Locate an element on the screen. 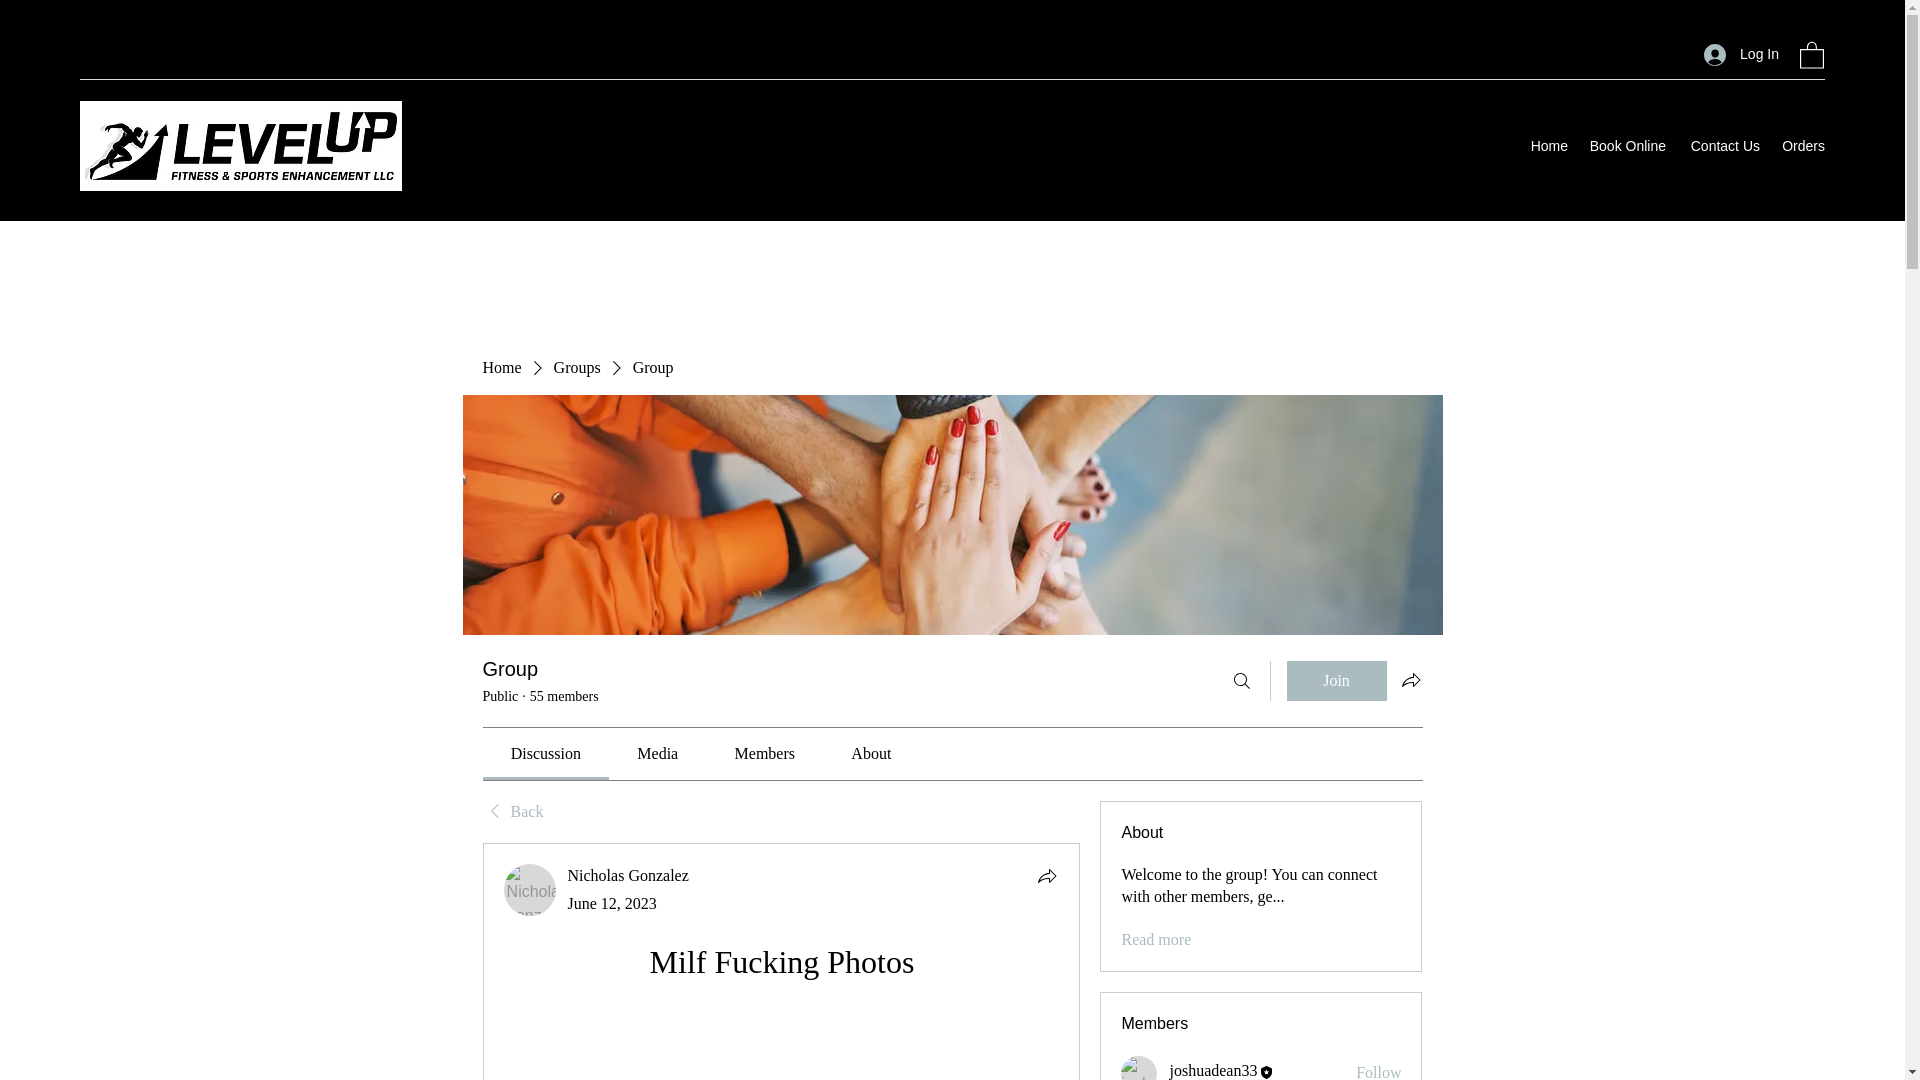 Image resolution: width=1920 pixels, height=1080 pixels. Groups is located at coordinates (577, 368).